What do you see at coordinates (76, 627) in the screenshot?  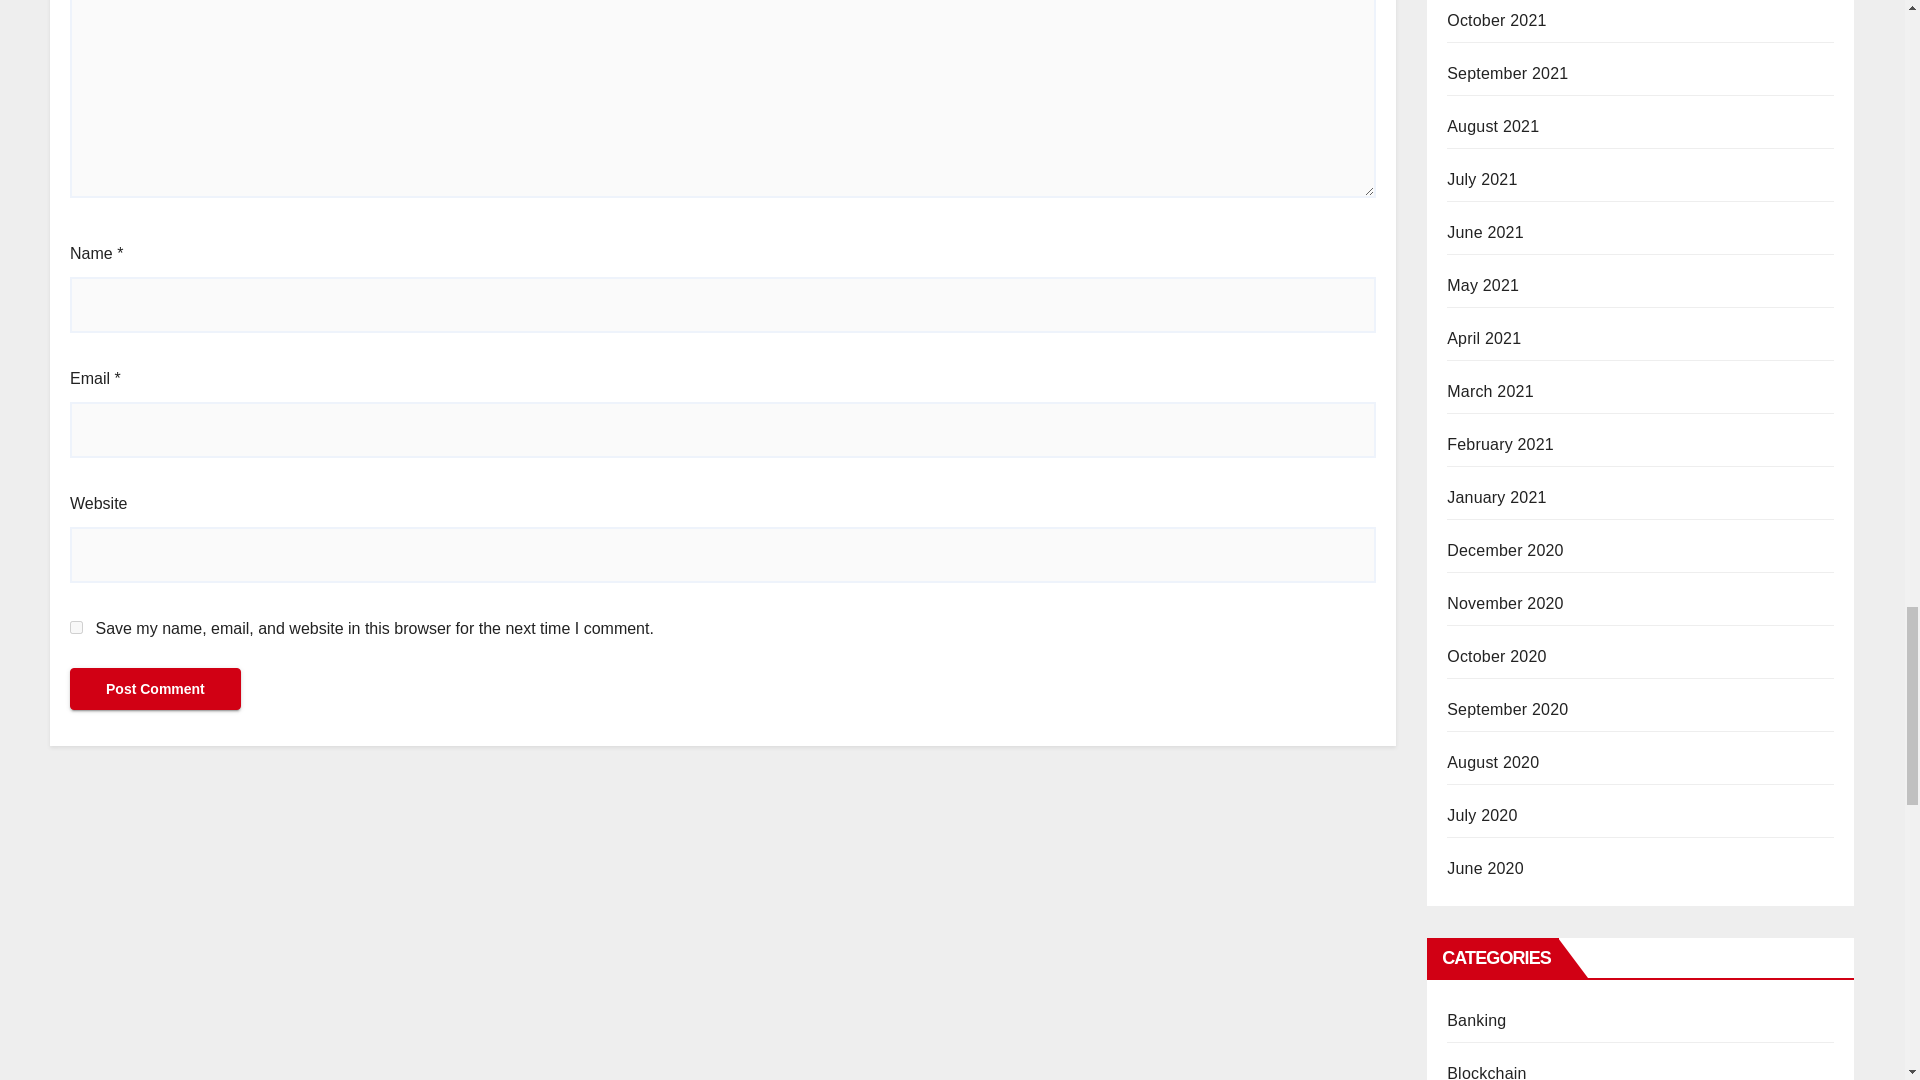 I see `yes` at bounding box center [76, 627].